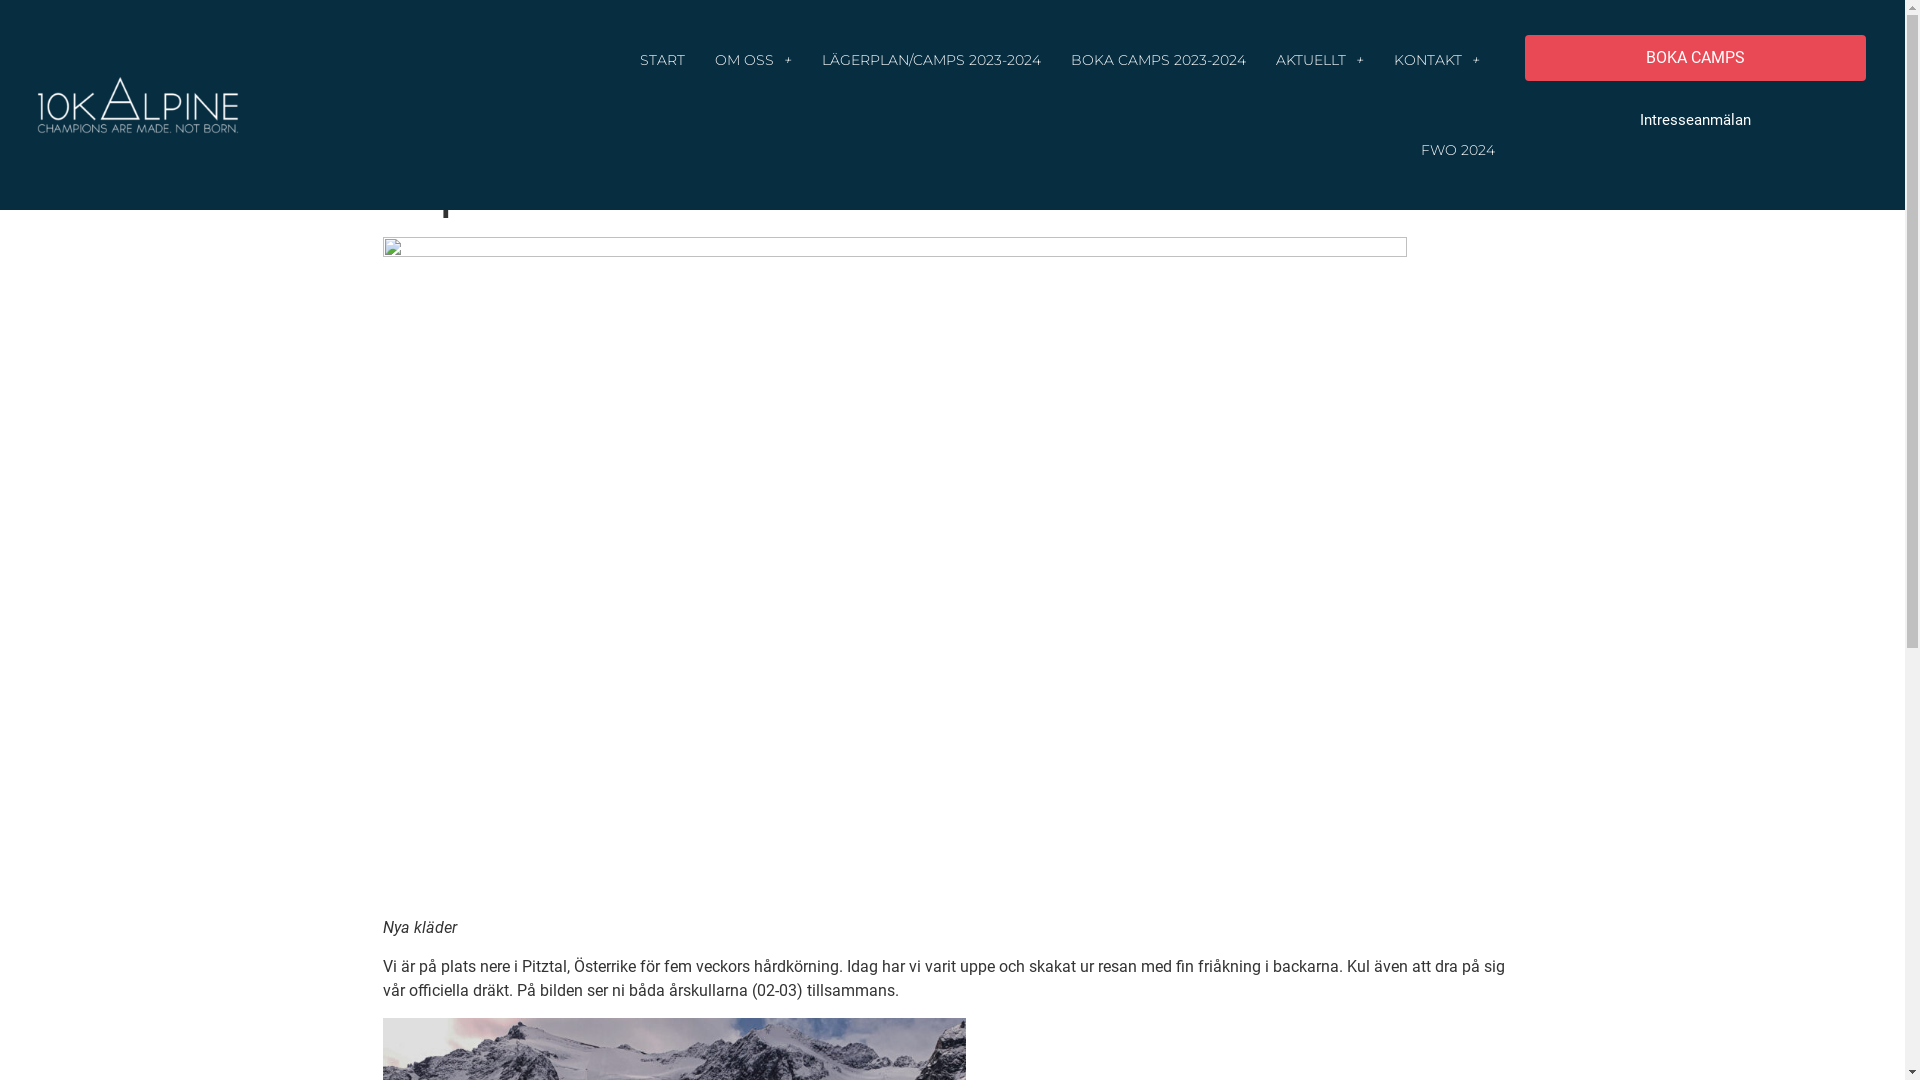 This screenshot has width=1920, height=1080. I want to click on BOKA CAMPS, so click(1696, 58).